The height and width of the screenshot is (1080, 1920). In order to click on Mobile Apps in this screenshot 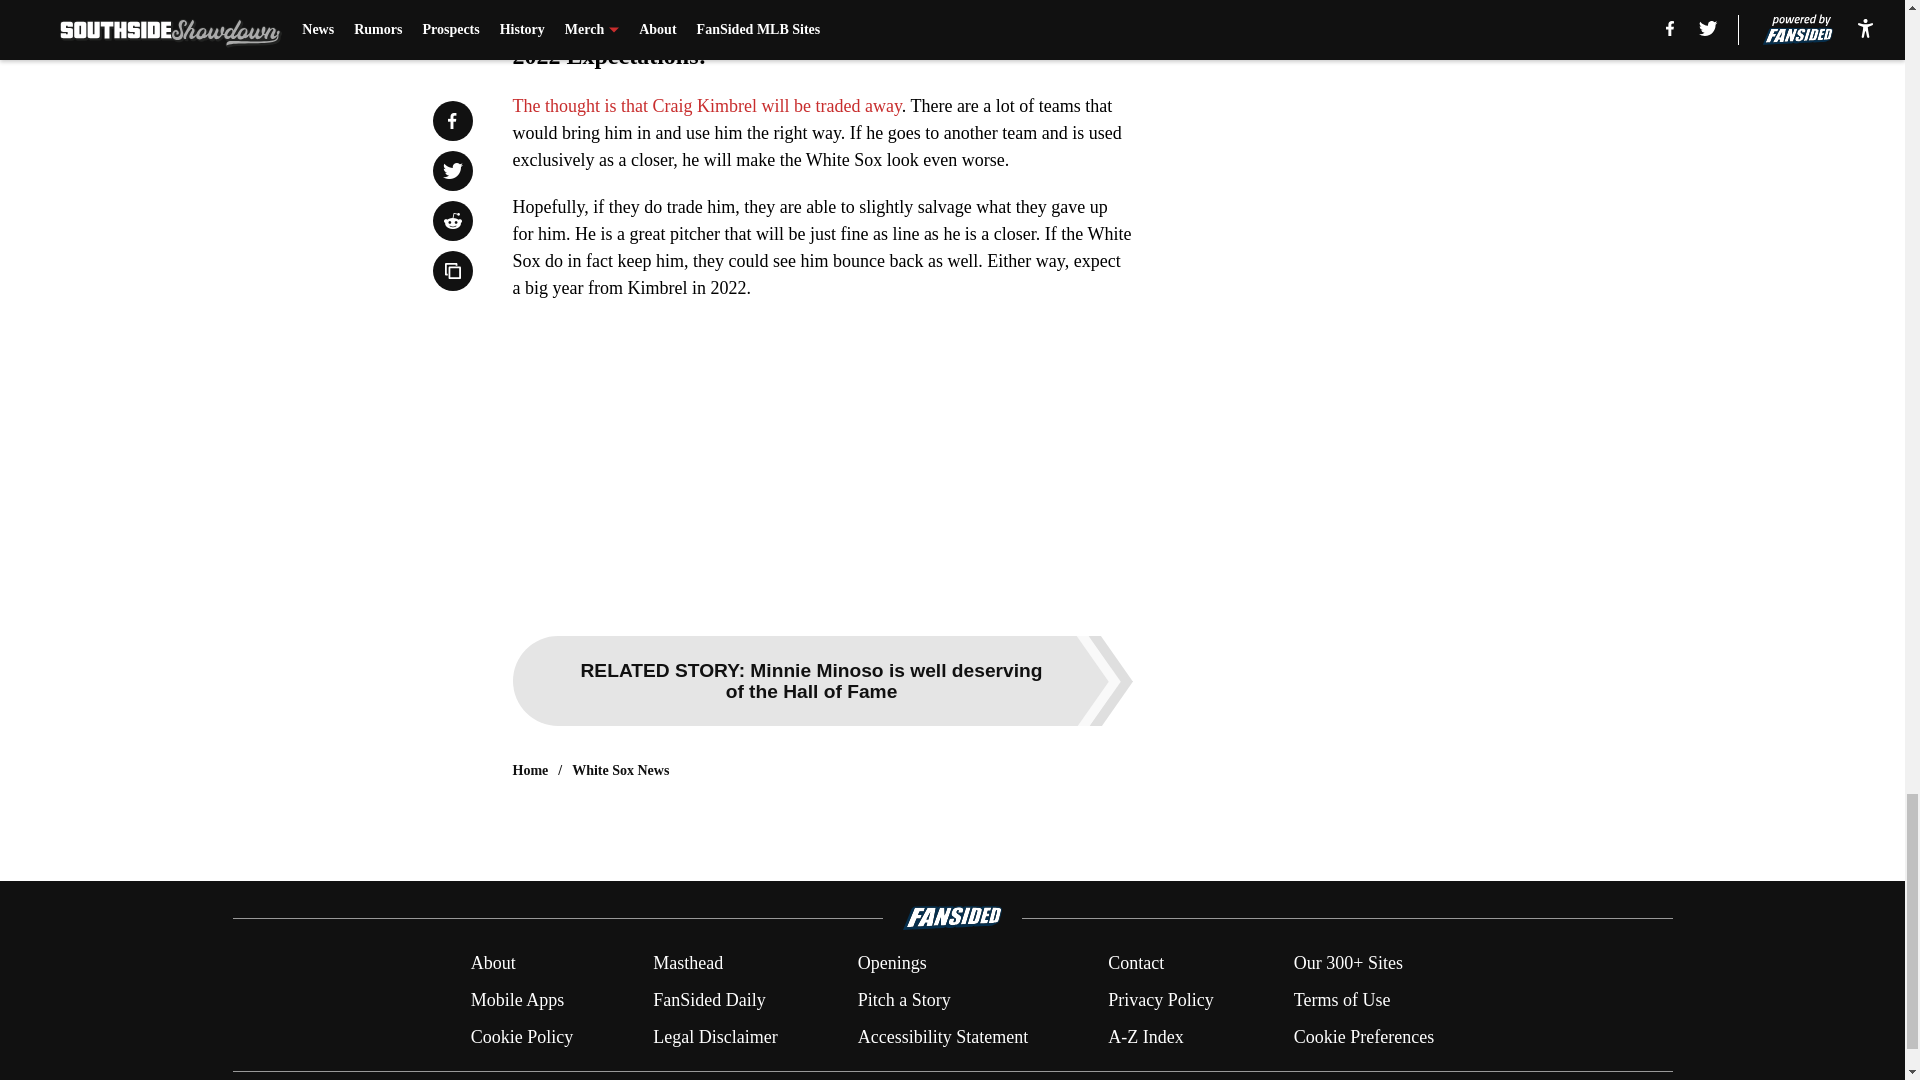, I will do `click(517, 1000)`.